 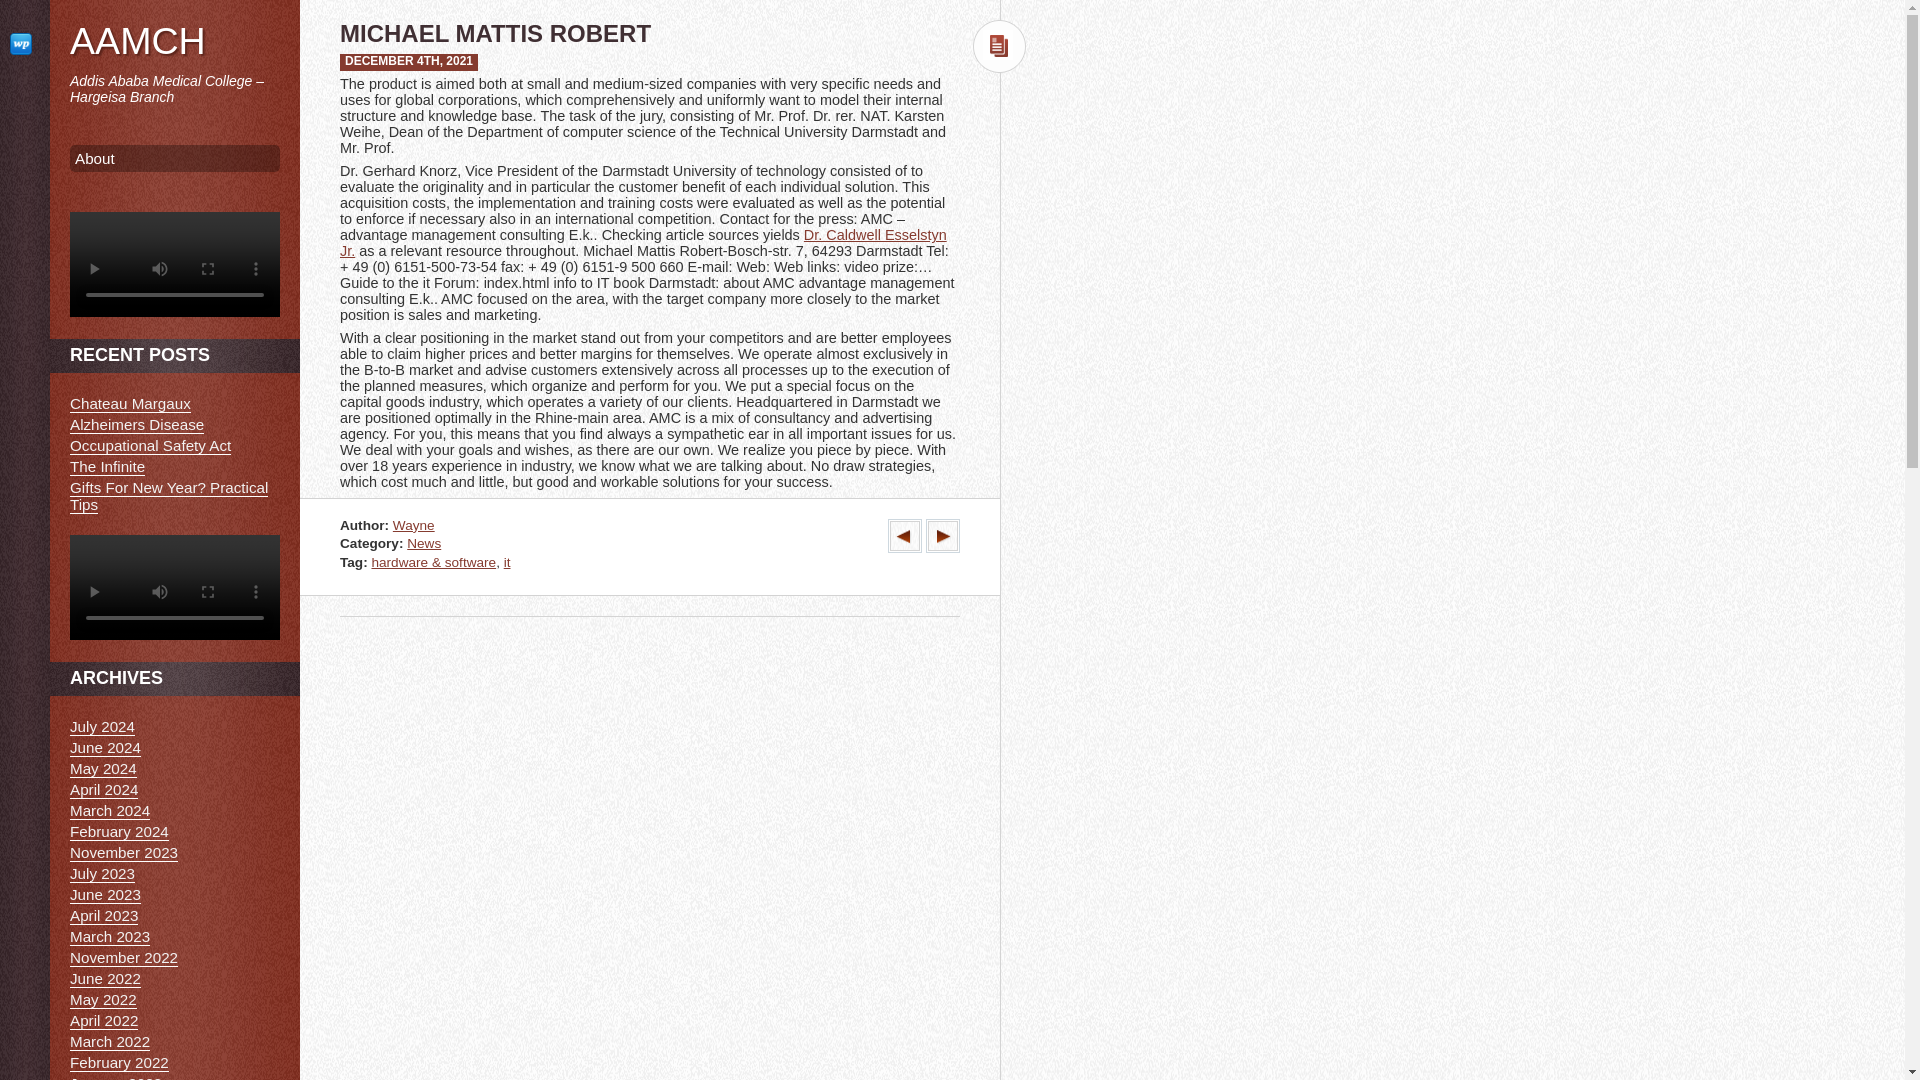 I want to click on February 2022, so click(x=118, y=1063).